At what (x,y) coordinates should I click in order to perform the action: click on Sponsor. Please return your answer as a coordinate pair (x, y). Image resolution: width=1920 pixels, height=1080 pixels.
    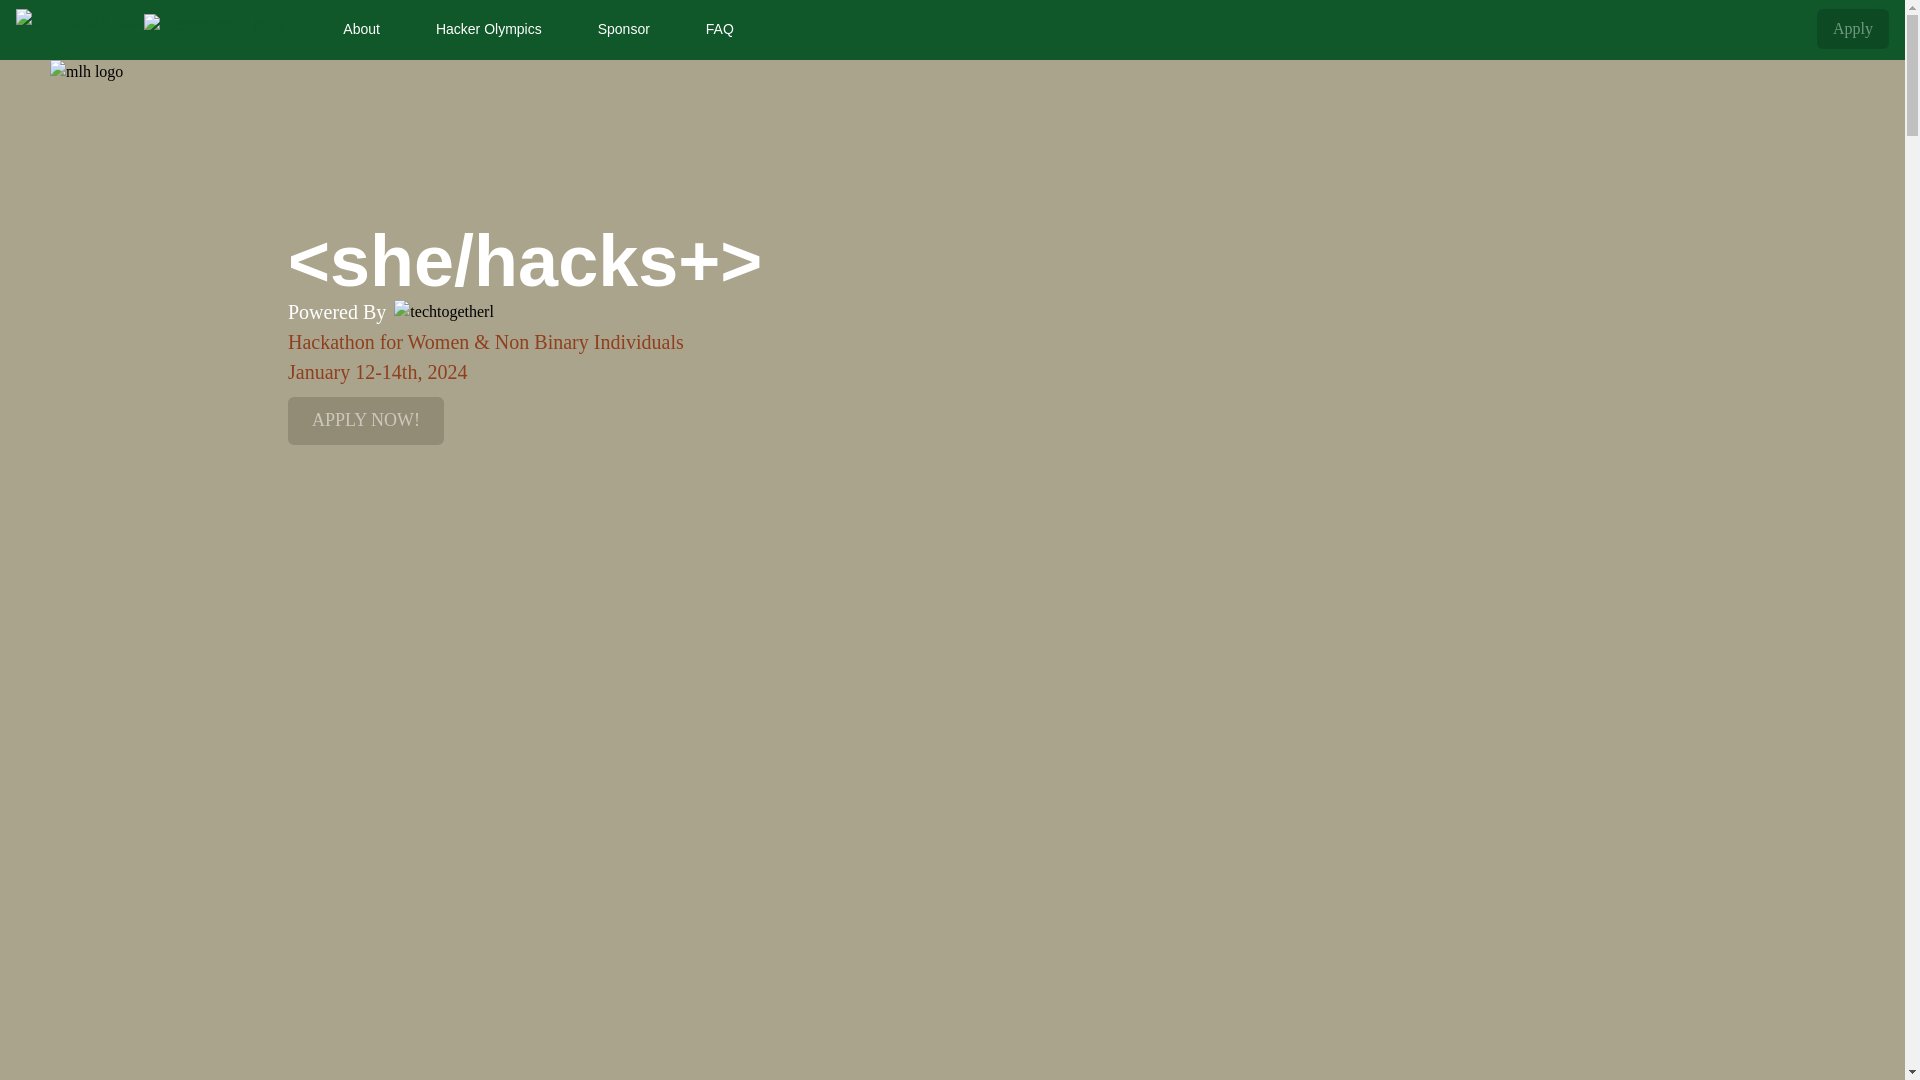
    Looking at the image, I should click on (624, 28).